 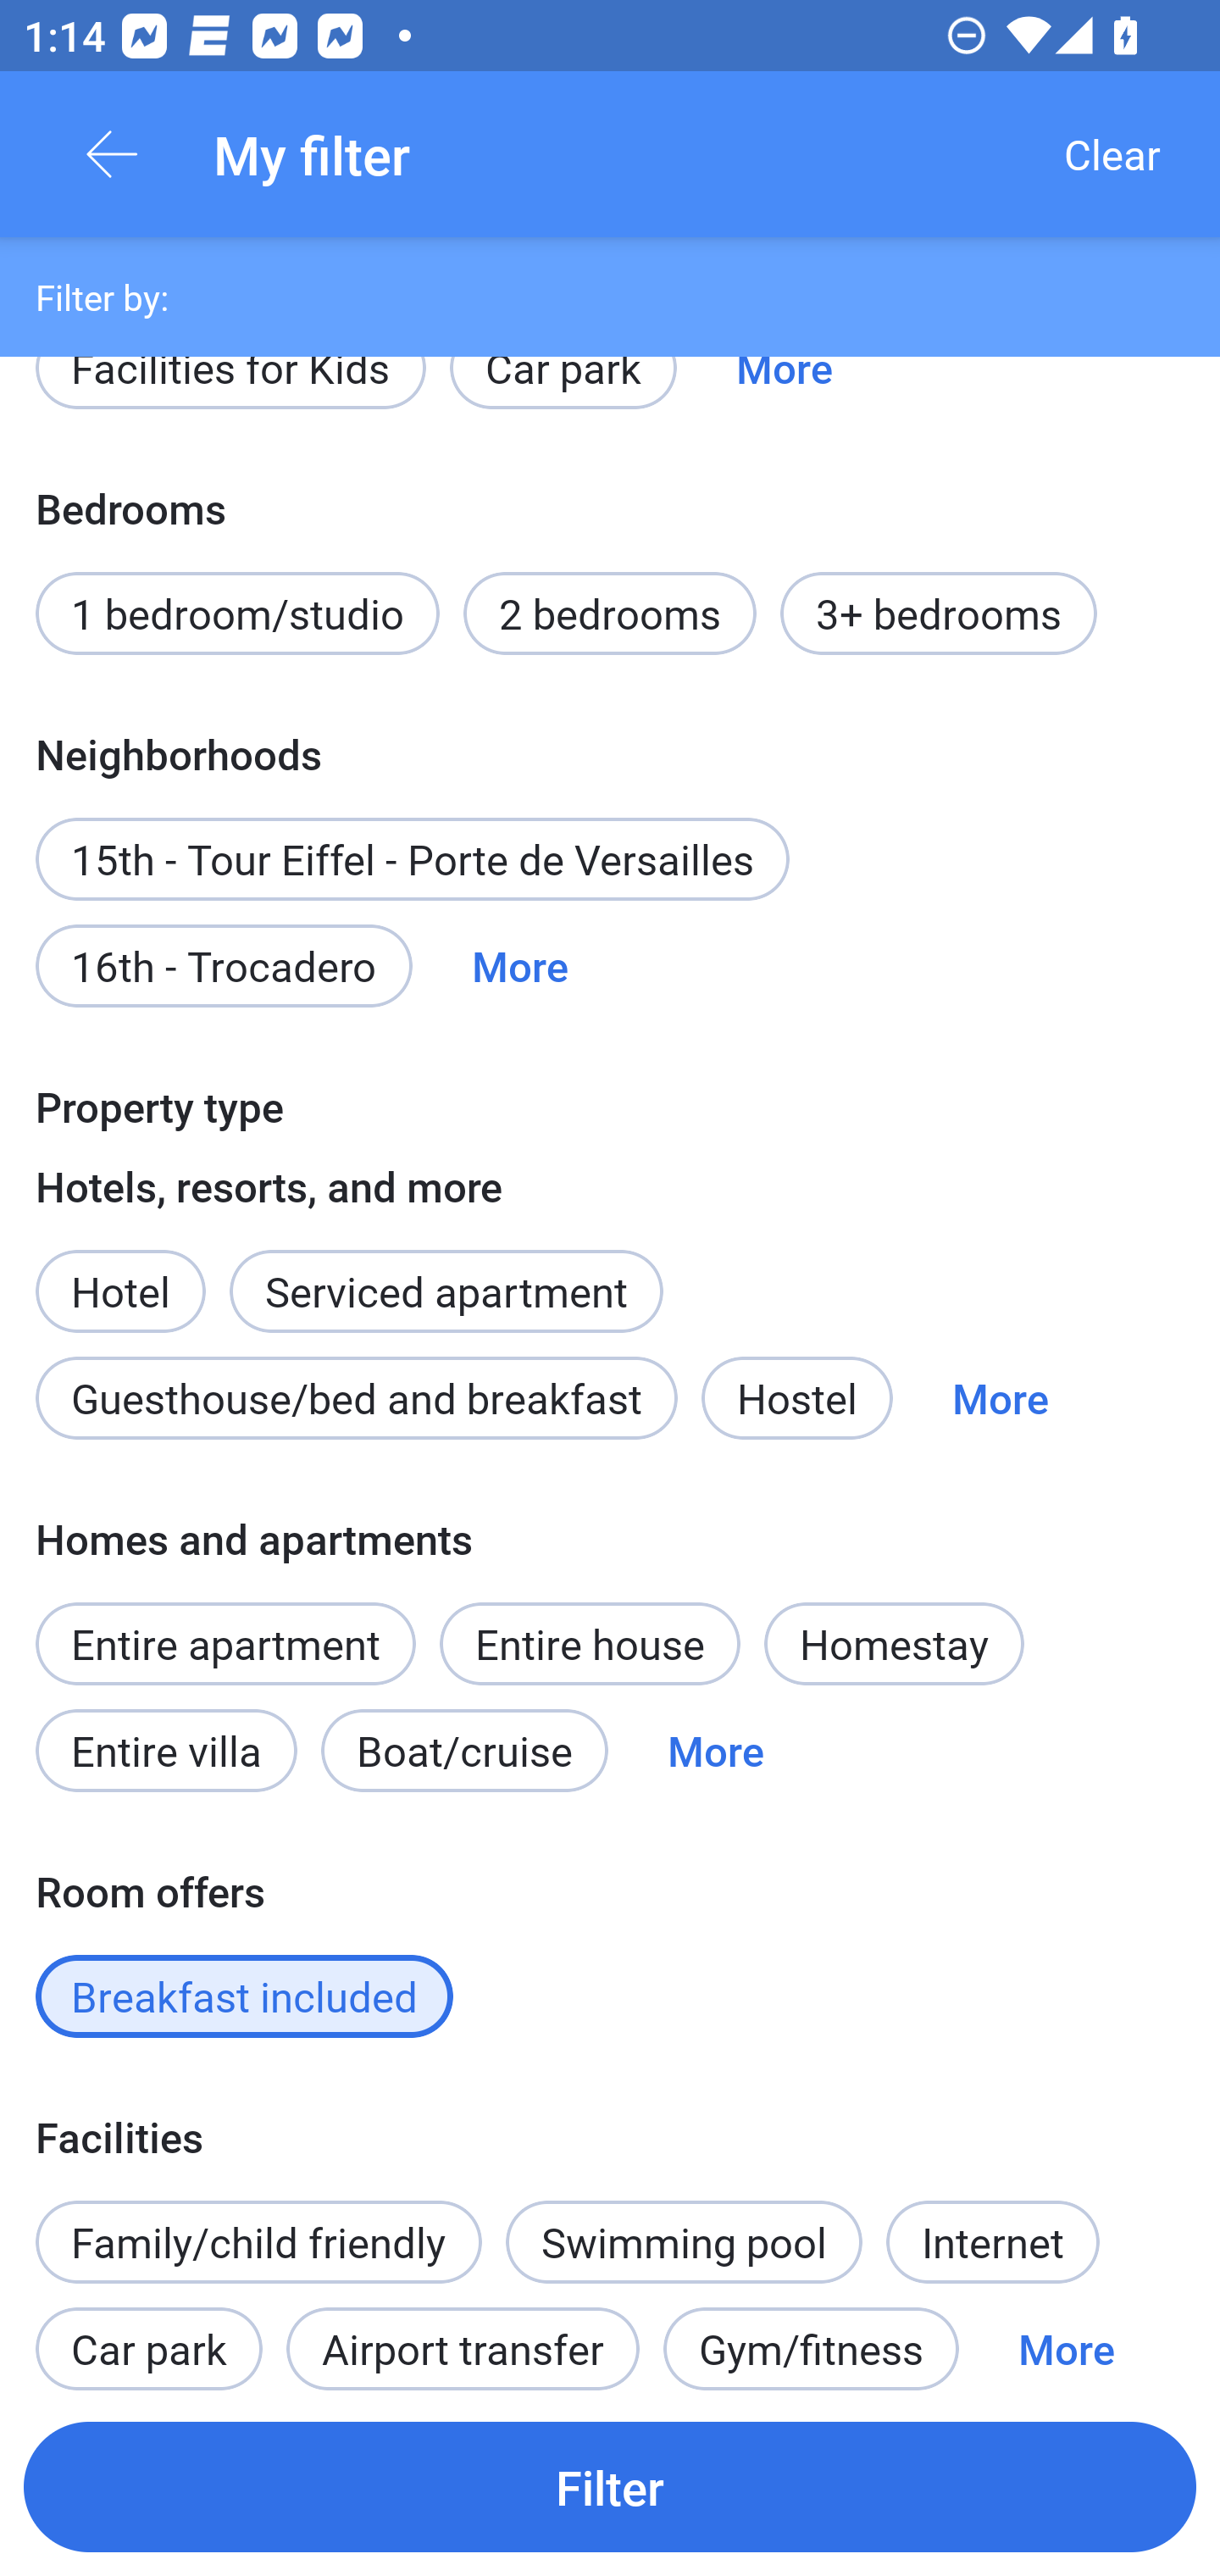 What do you see at coordinates (230, 397) in the screenshot?
I see `Facilities for Kids` at bounding box center [230, 397].